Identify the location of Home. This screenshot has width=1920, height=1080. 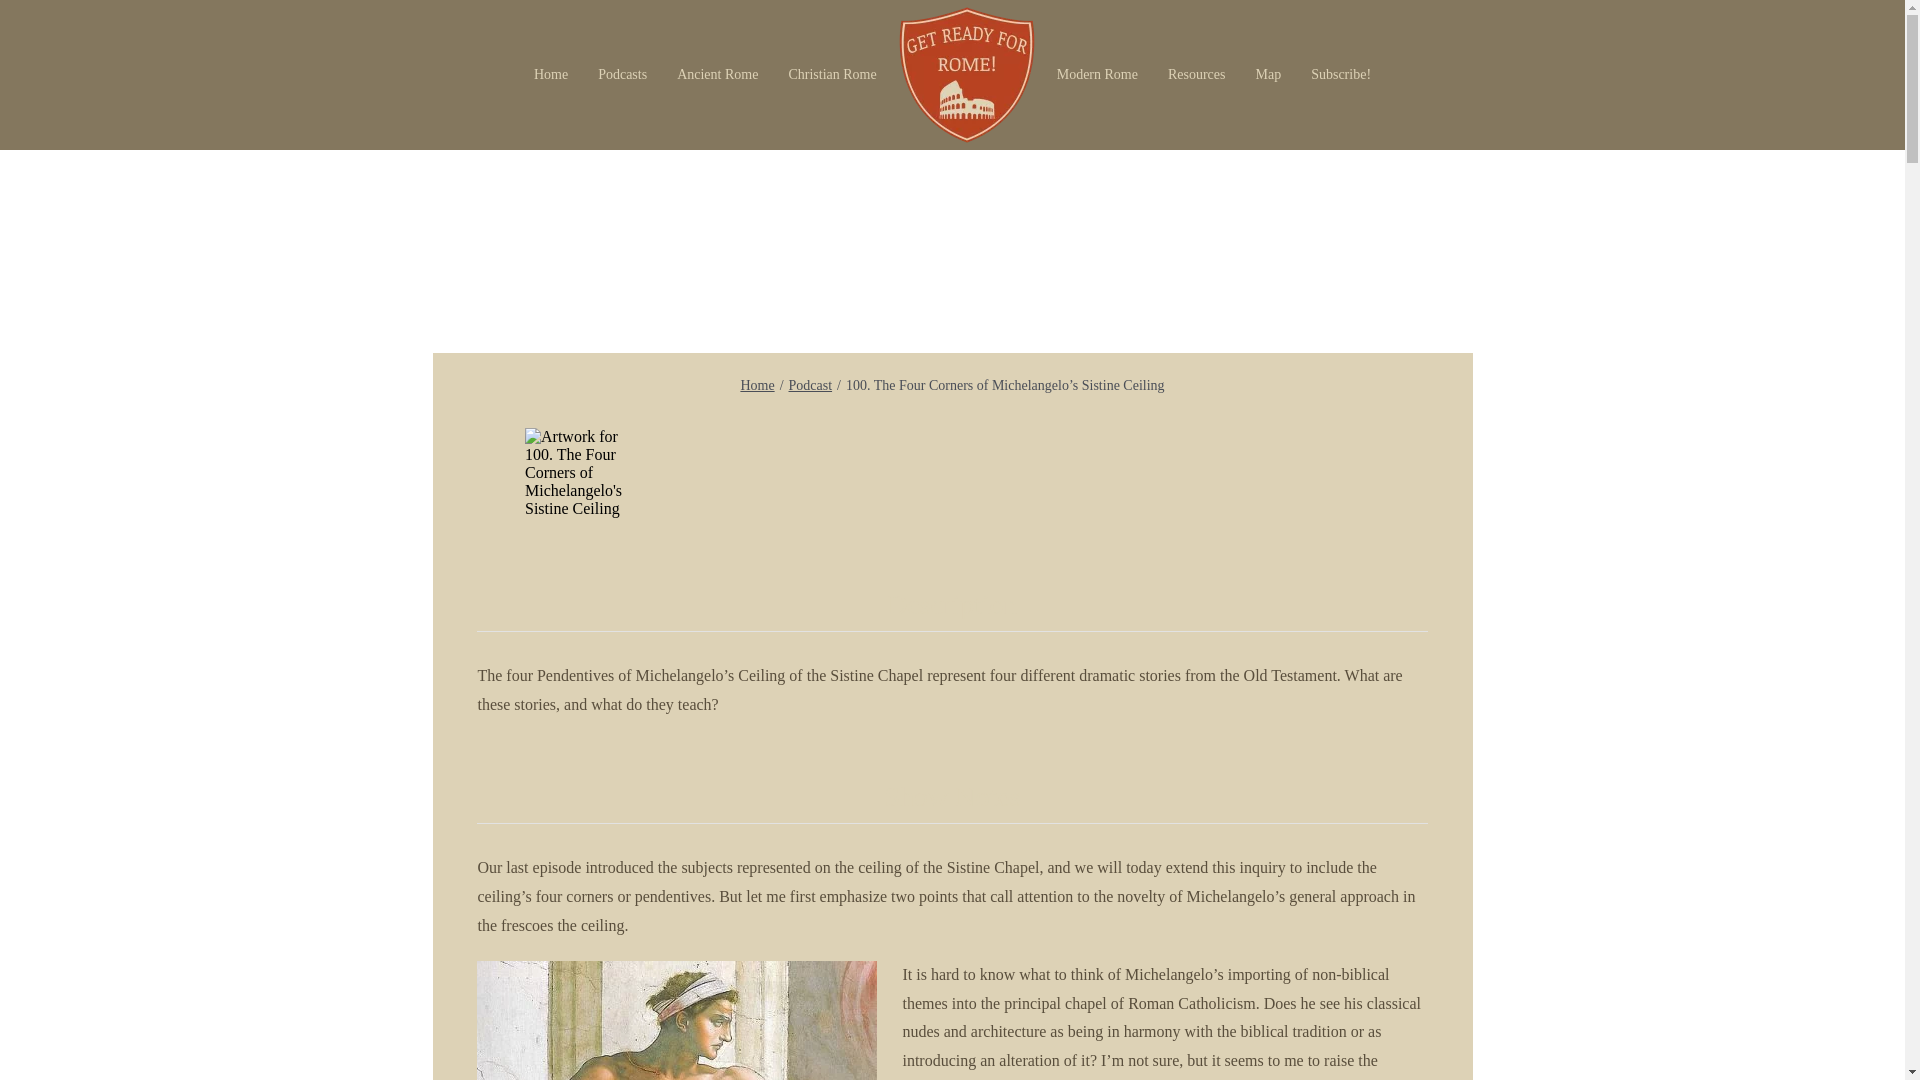
(550, 75).